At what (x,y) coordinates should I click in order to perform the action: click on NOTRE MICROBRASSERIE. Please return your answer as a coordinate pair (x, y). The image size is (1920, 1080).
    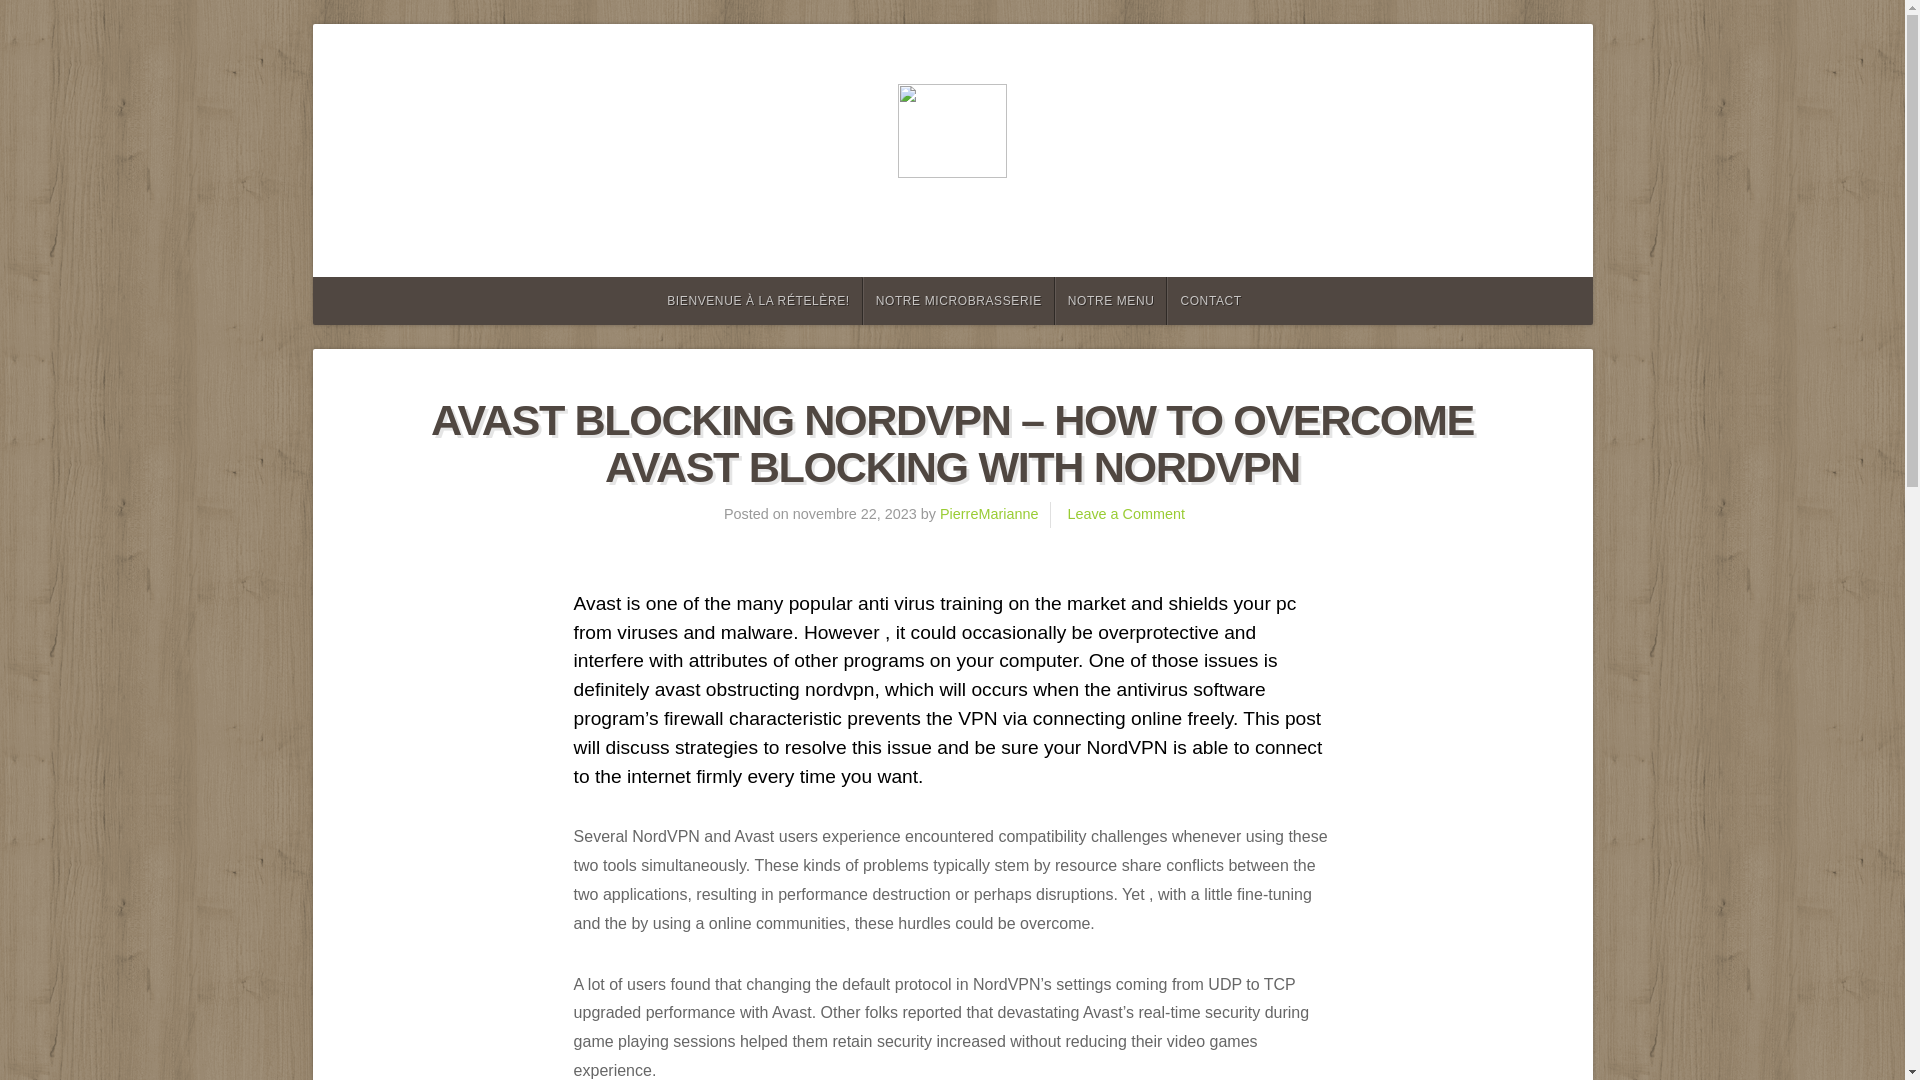
    Looking at the image, I should click on (958, 300).